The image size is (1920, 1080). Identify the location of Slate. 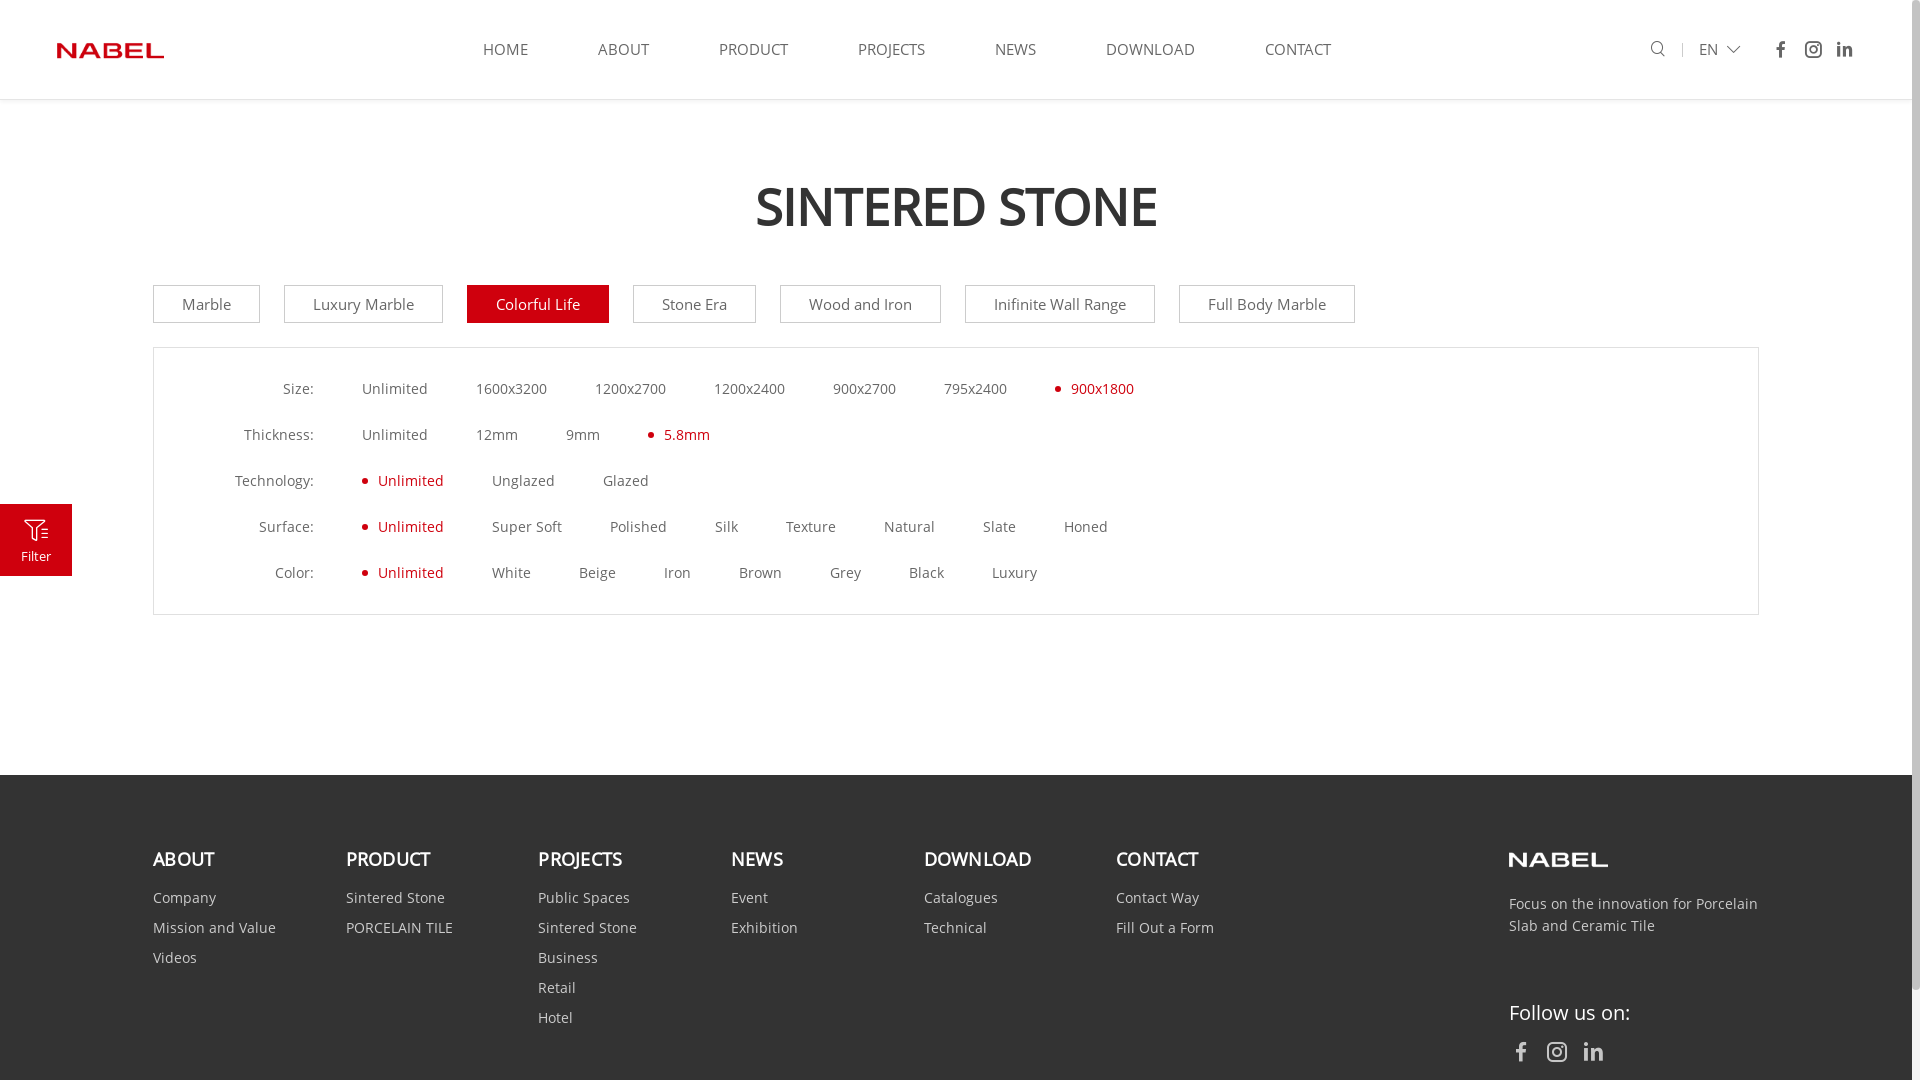
(1000, 527).